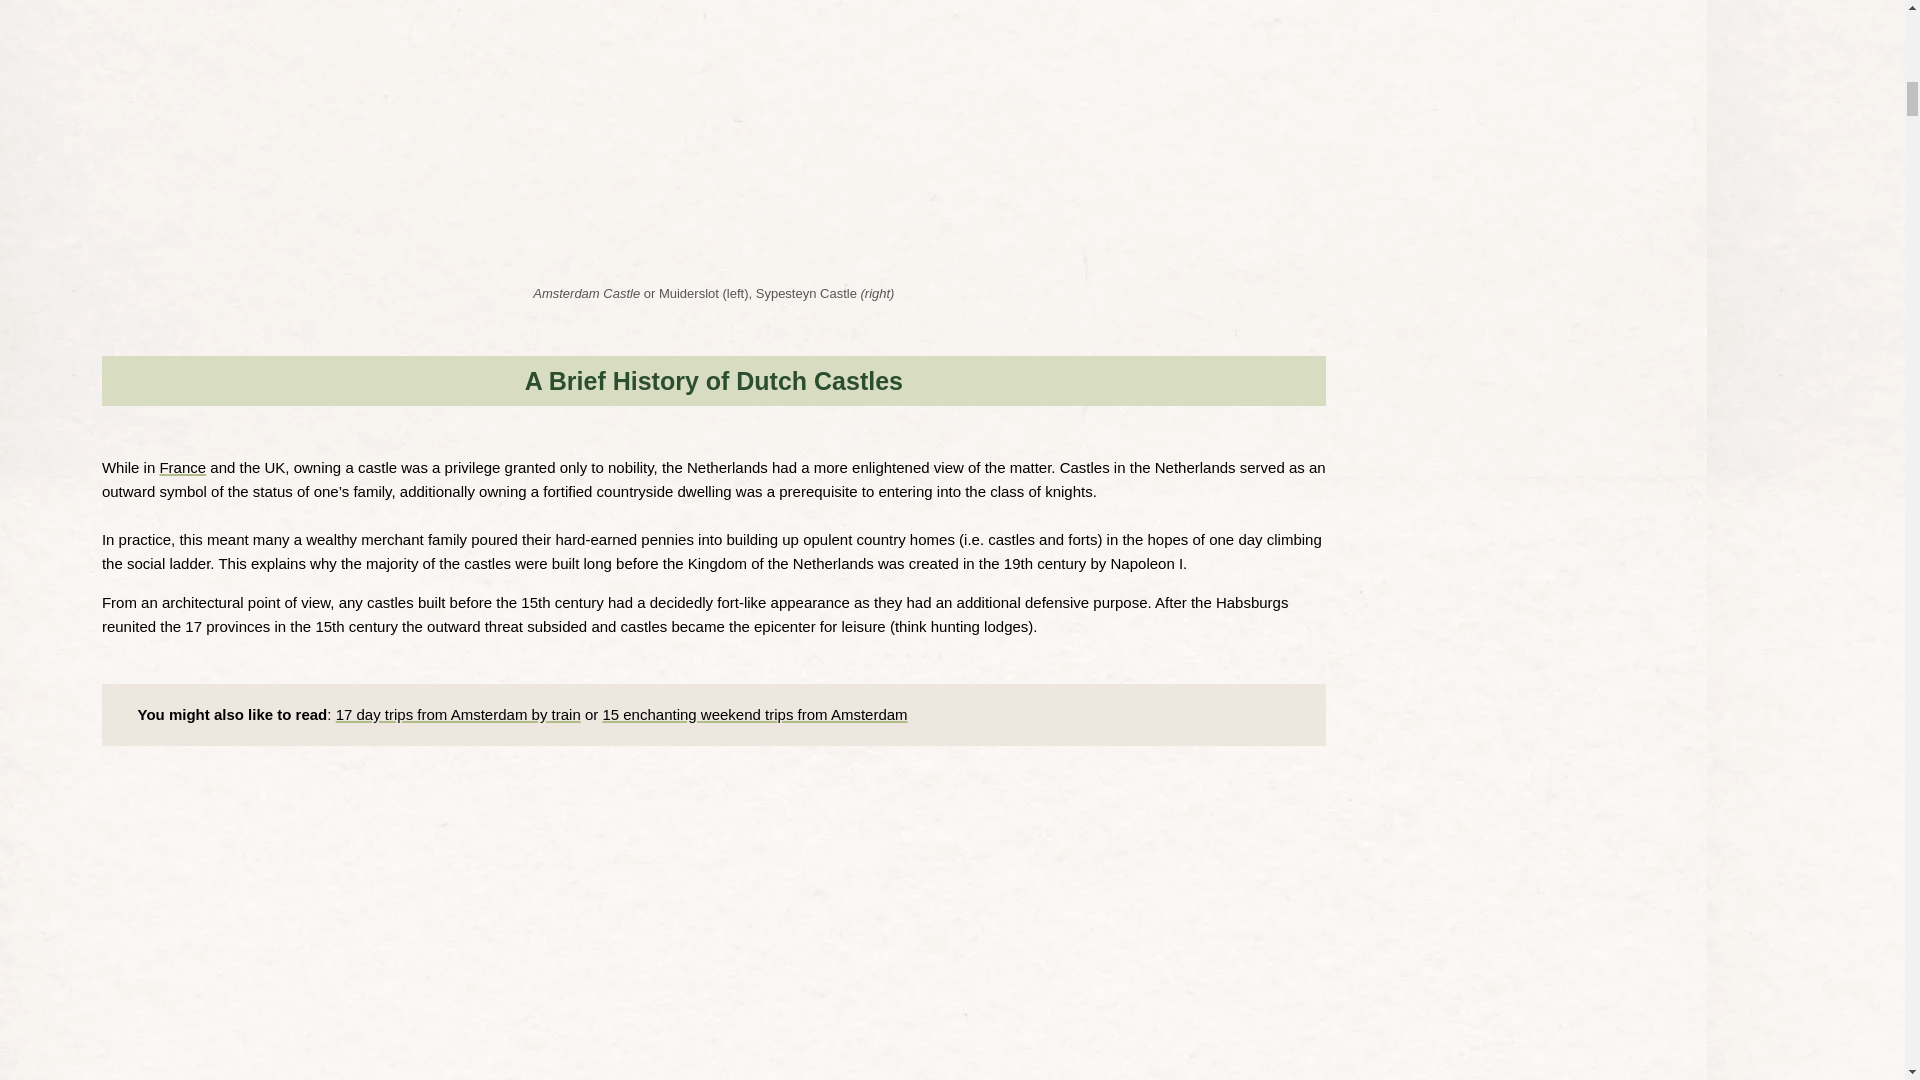 The width and height of the screenshot is (1920, 1080). What do you see at coordinates (406, 938) in the screenshot?
I see `16 Most Beautiful Castles in the Netherlands` at bounding box center [406, 938].